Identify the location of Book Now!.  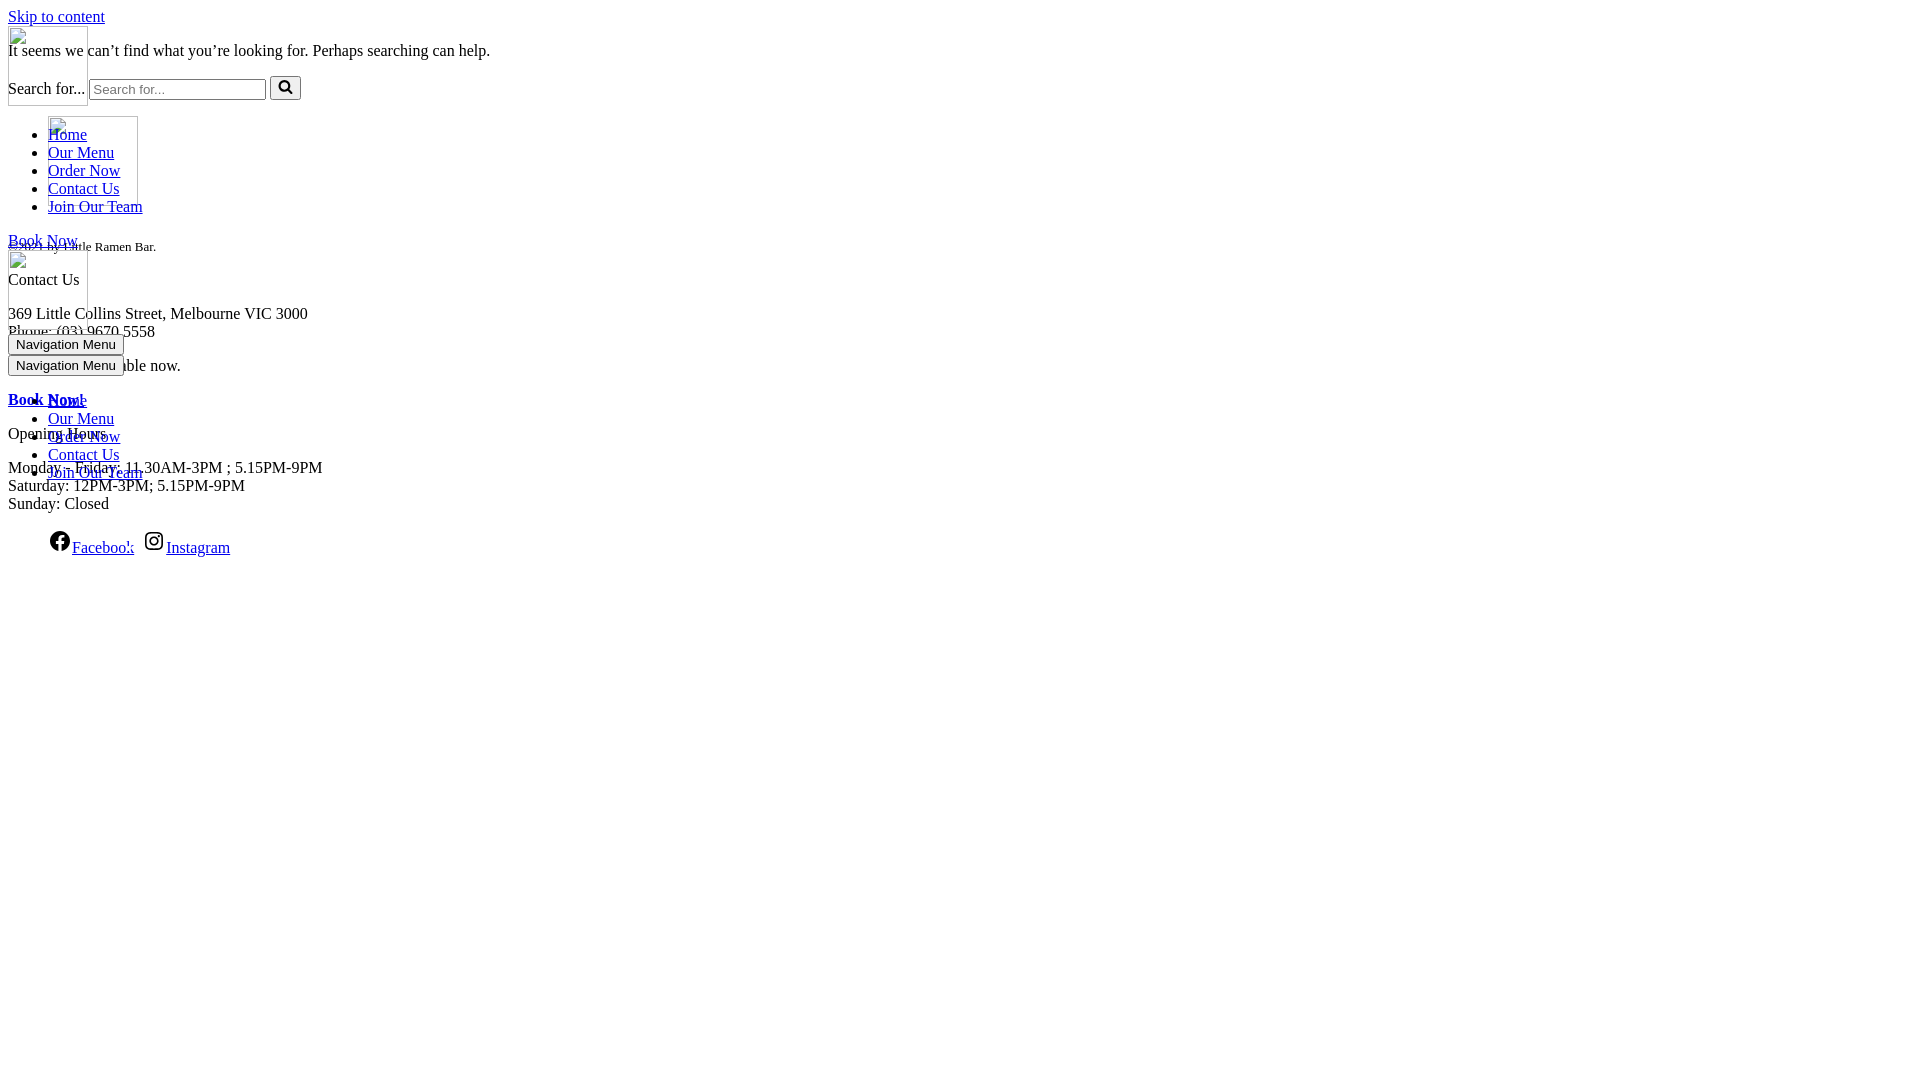
(46, 400).